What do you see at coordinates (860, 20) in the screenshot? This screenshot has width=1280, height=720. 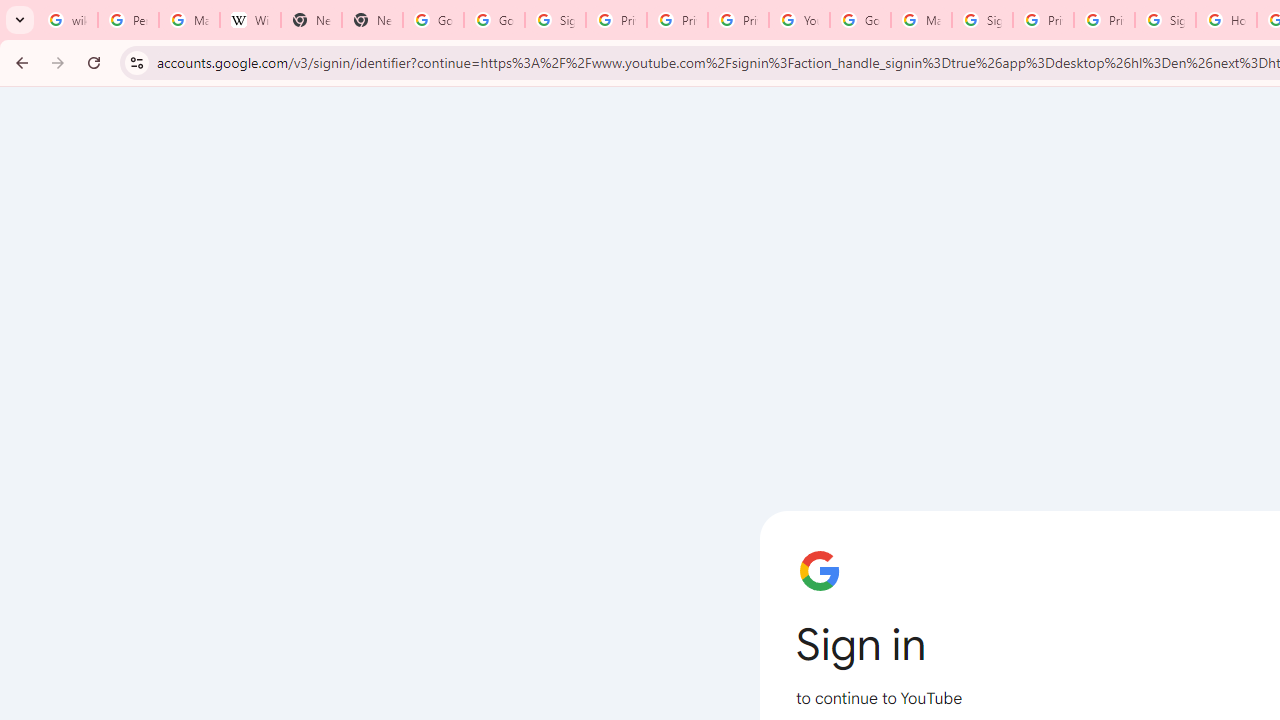 I see `Google Account Help` at bounding box center [860, 20].